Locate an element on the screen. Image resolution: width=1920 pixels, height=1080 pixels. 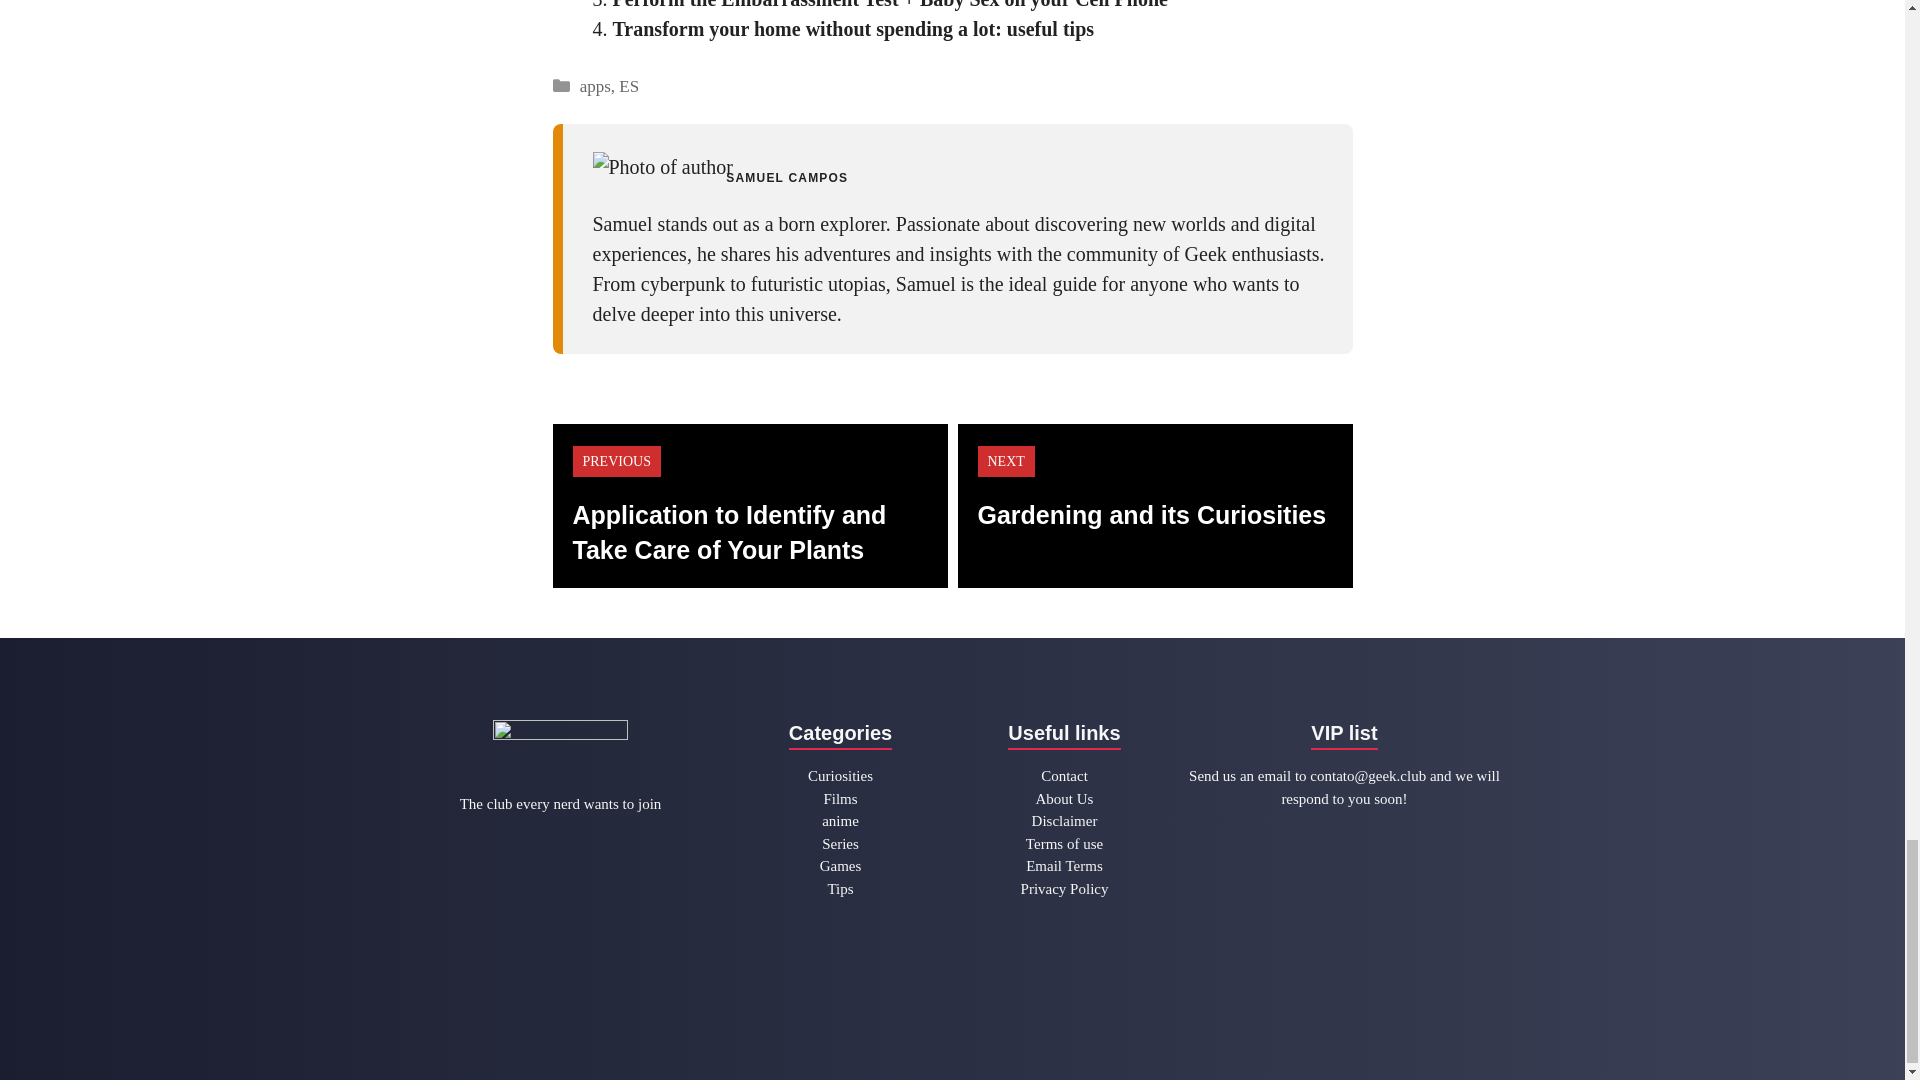
About Us is located at coordinates (1065, 800).